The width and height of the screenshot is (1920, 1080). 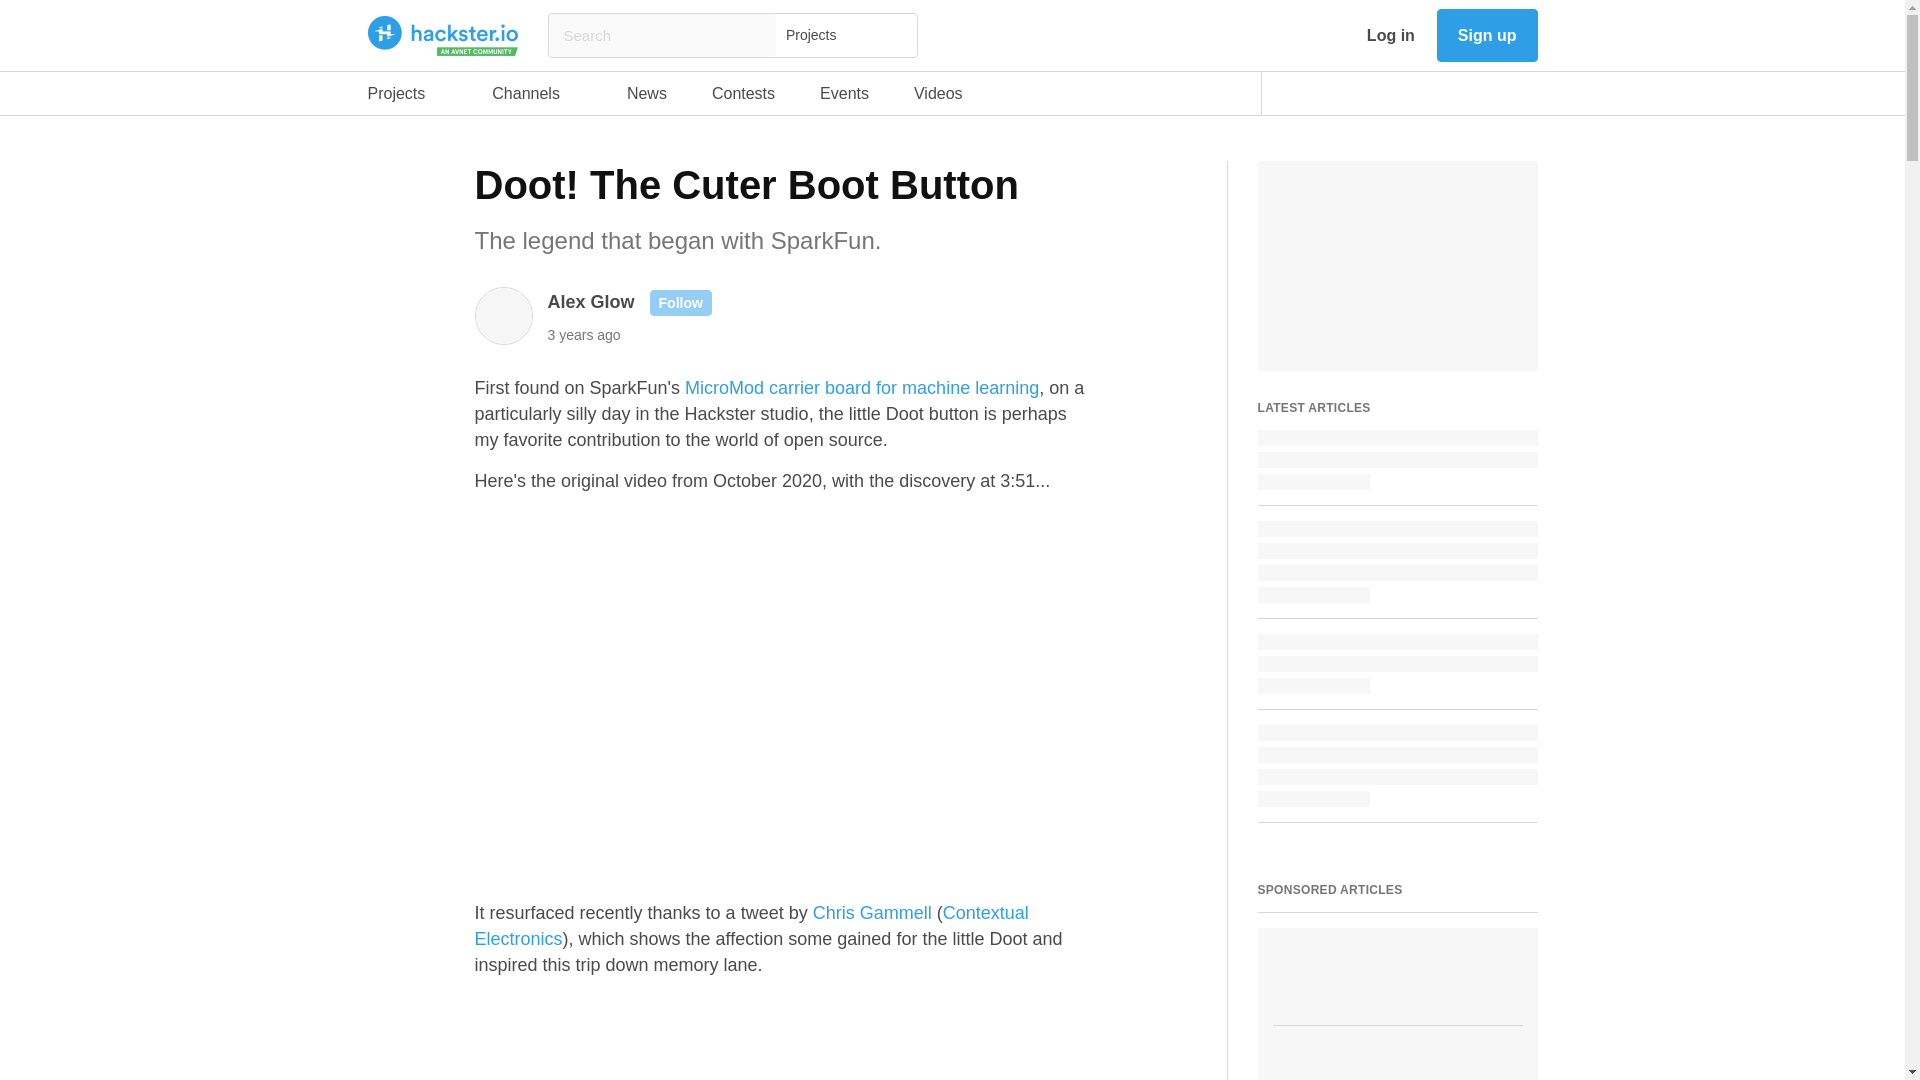 I want to click on Sign up for our Newsletter, so click(x=666, y=98).